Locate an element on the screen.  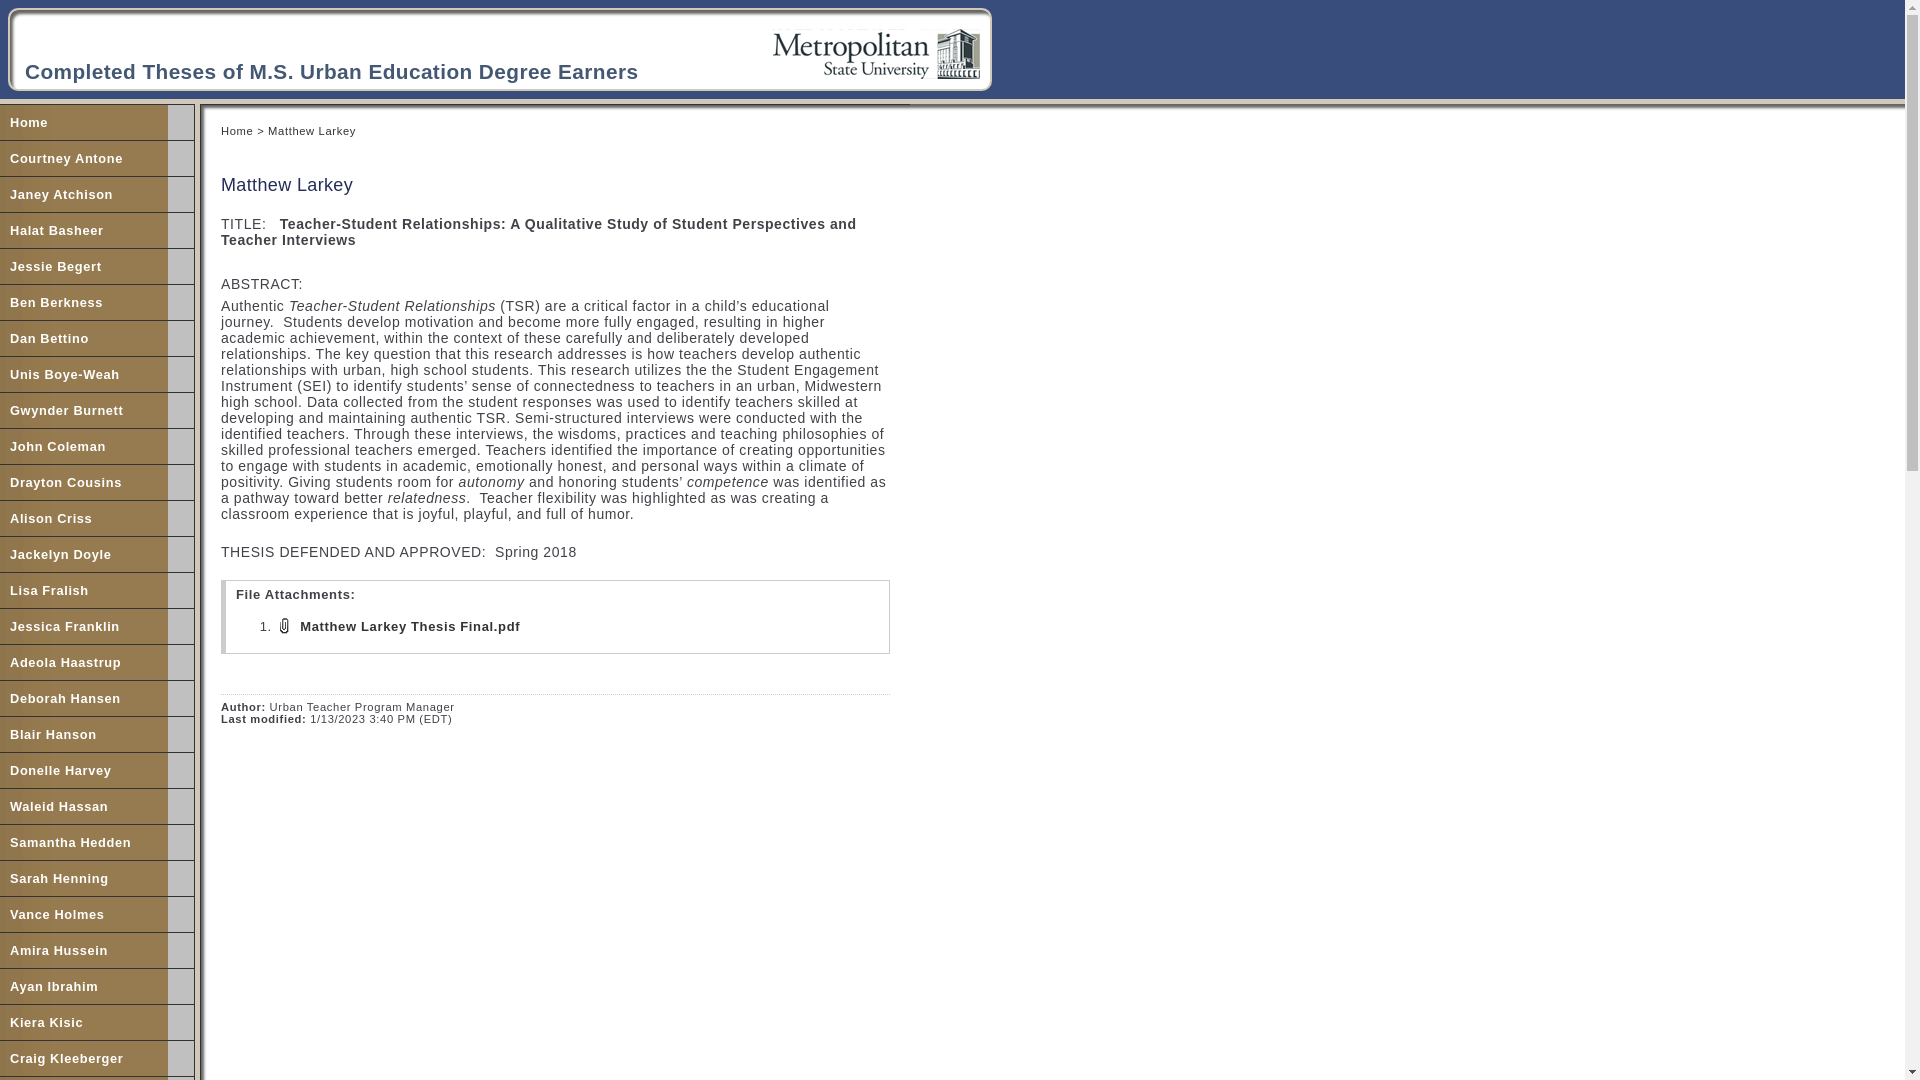
Jackelyn Doyle is located at coordinates (84, 554).